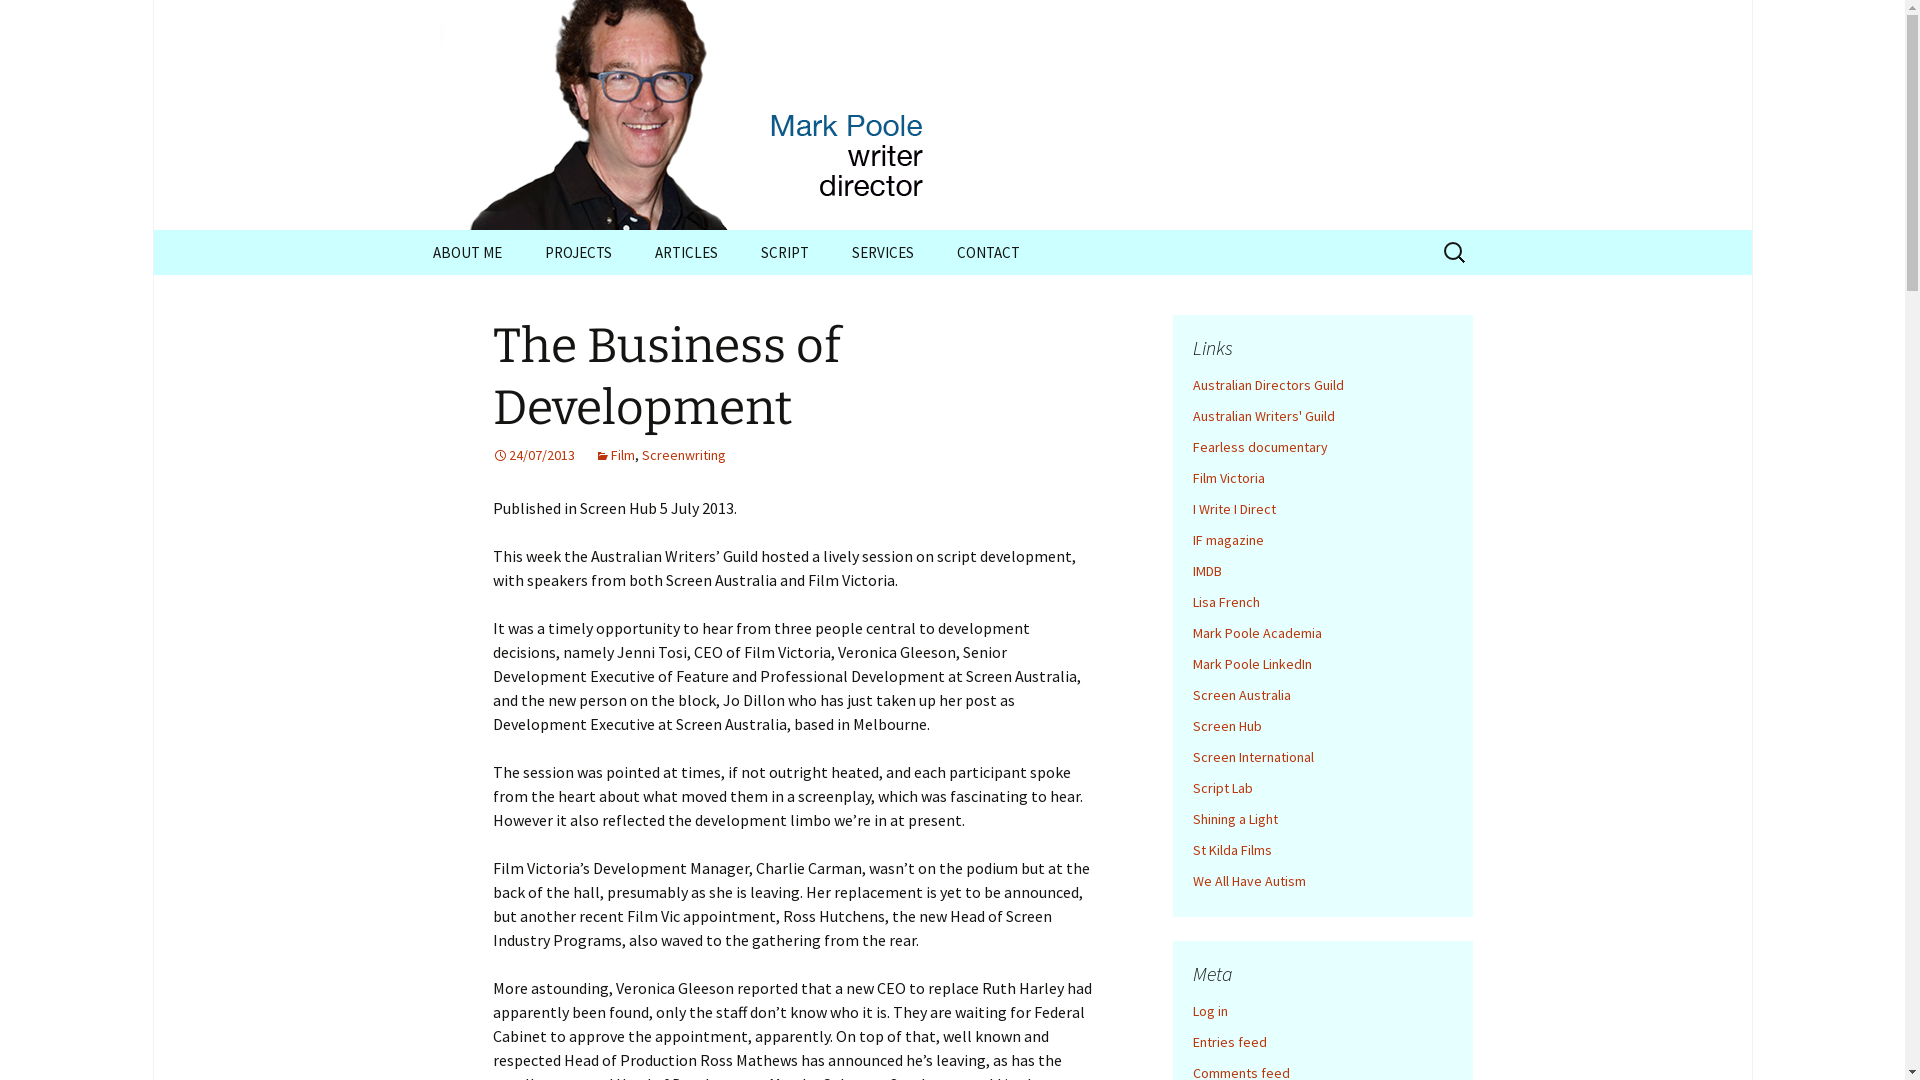 This screenshot has width=1920, height=1080. I want to click on Screen Australia, so click(1241, 695).